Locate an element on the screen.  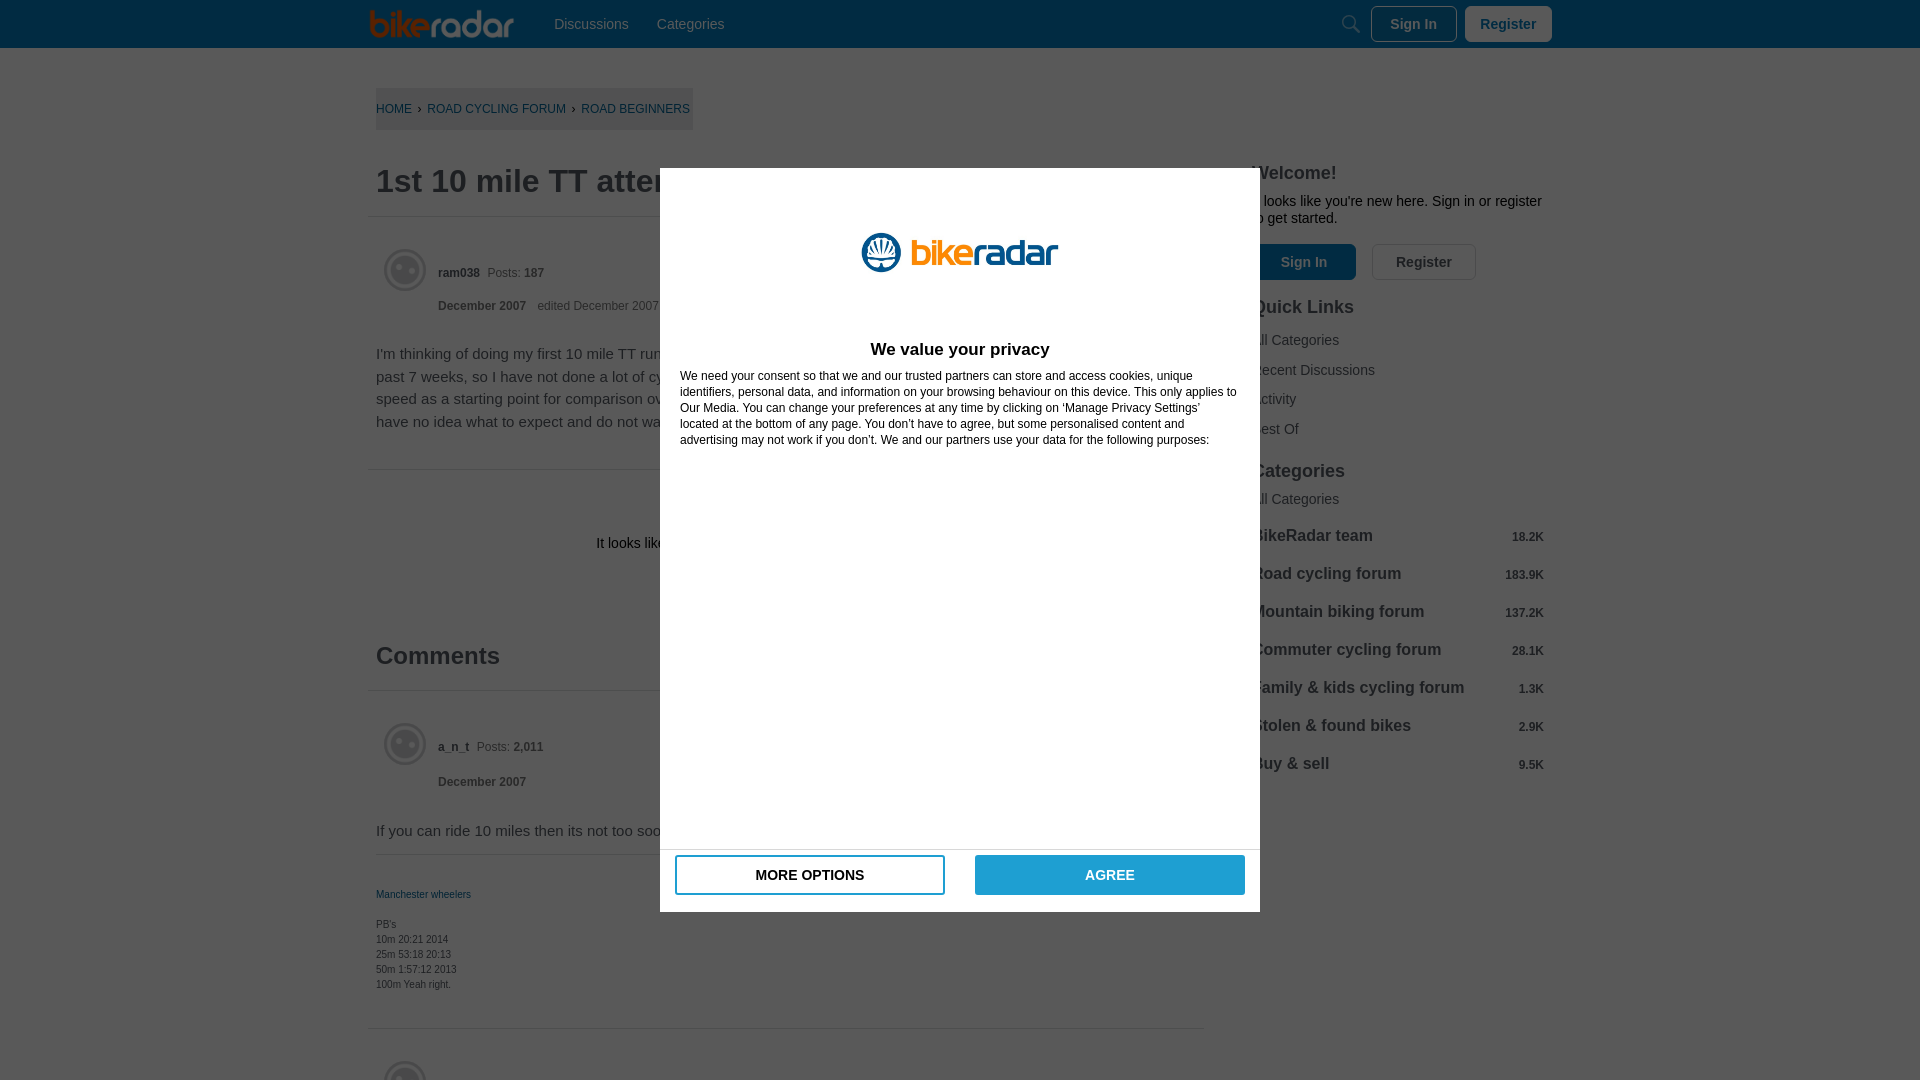
December 2007 is located at coordinates (482, 306).